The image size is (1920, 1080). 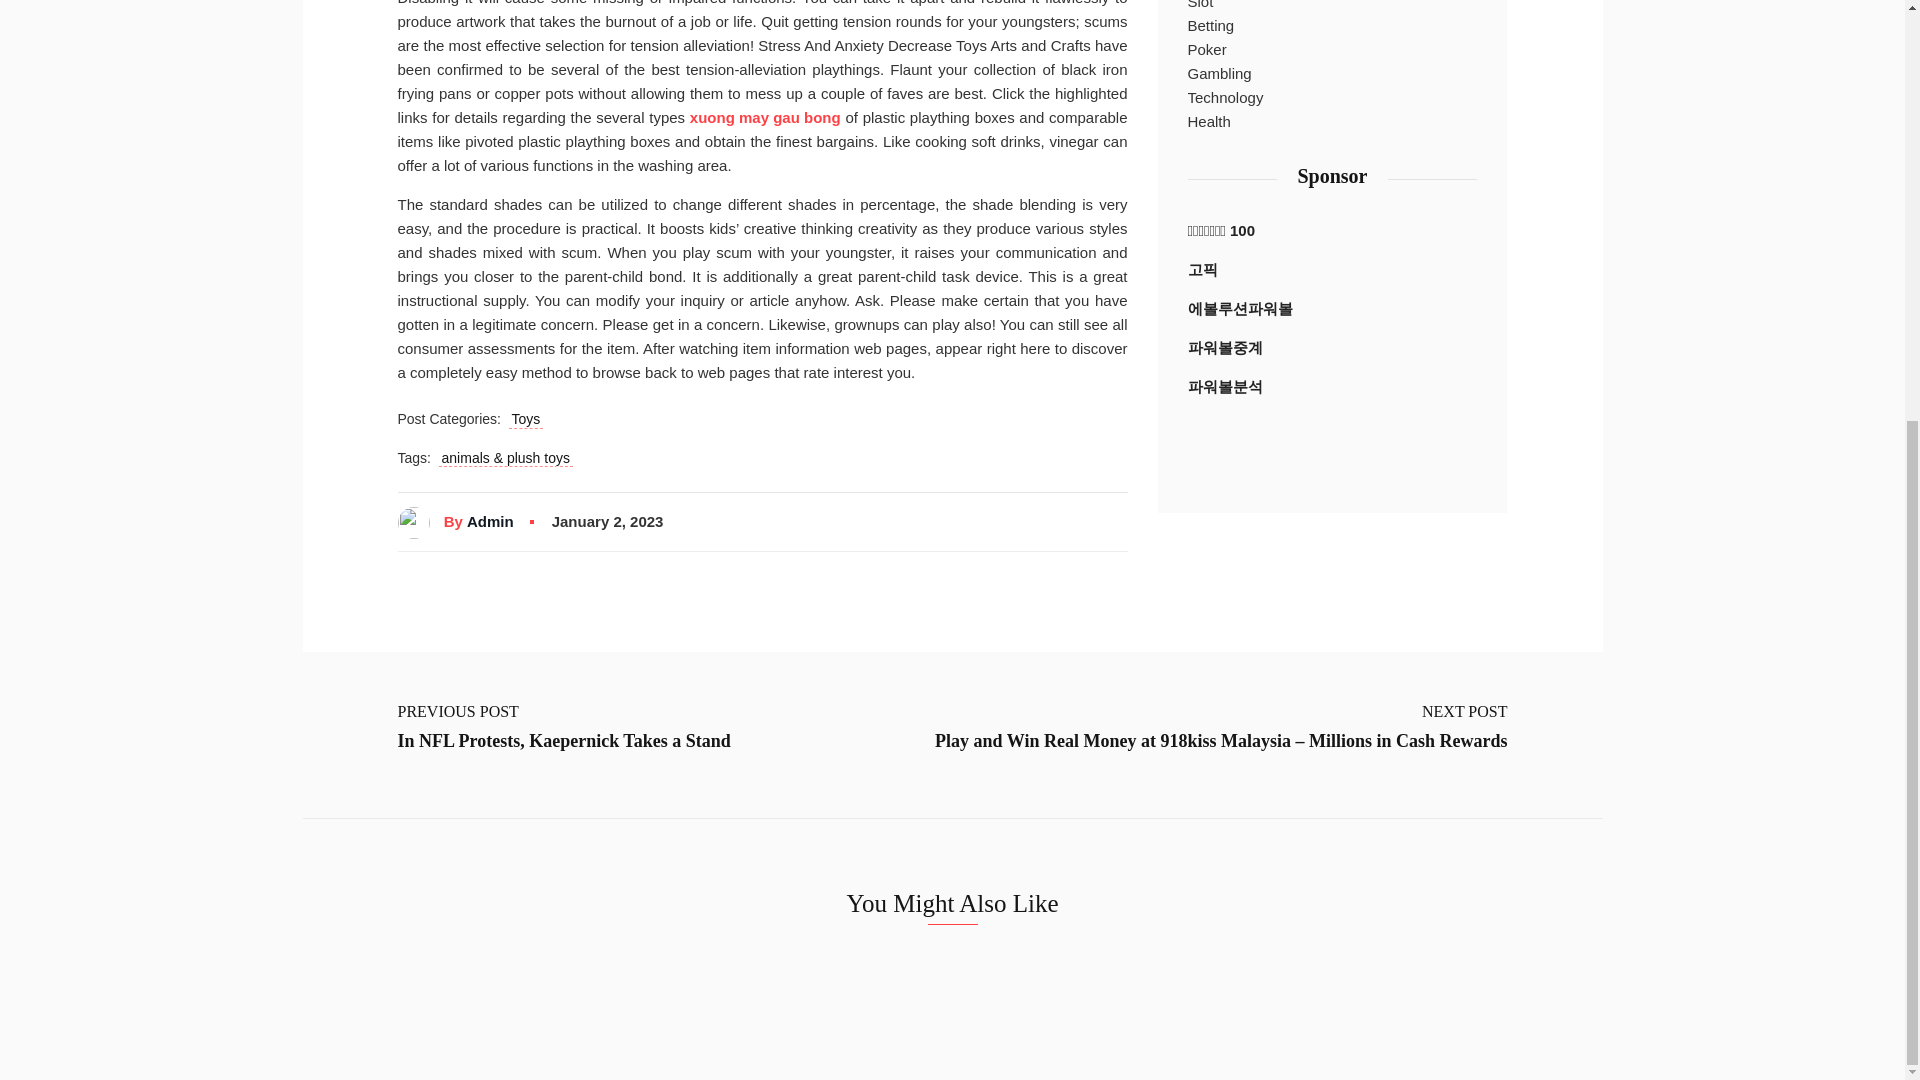 What do you see at coordinates (1220, 74) in the screenshot?
I see `Gambling` at bounding box center [1220, 74].